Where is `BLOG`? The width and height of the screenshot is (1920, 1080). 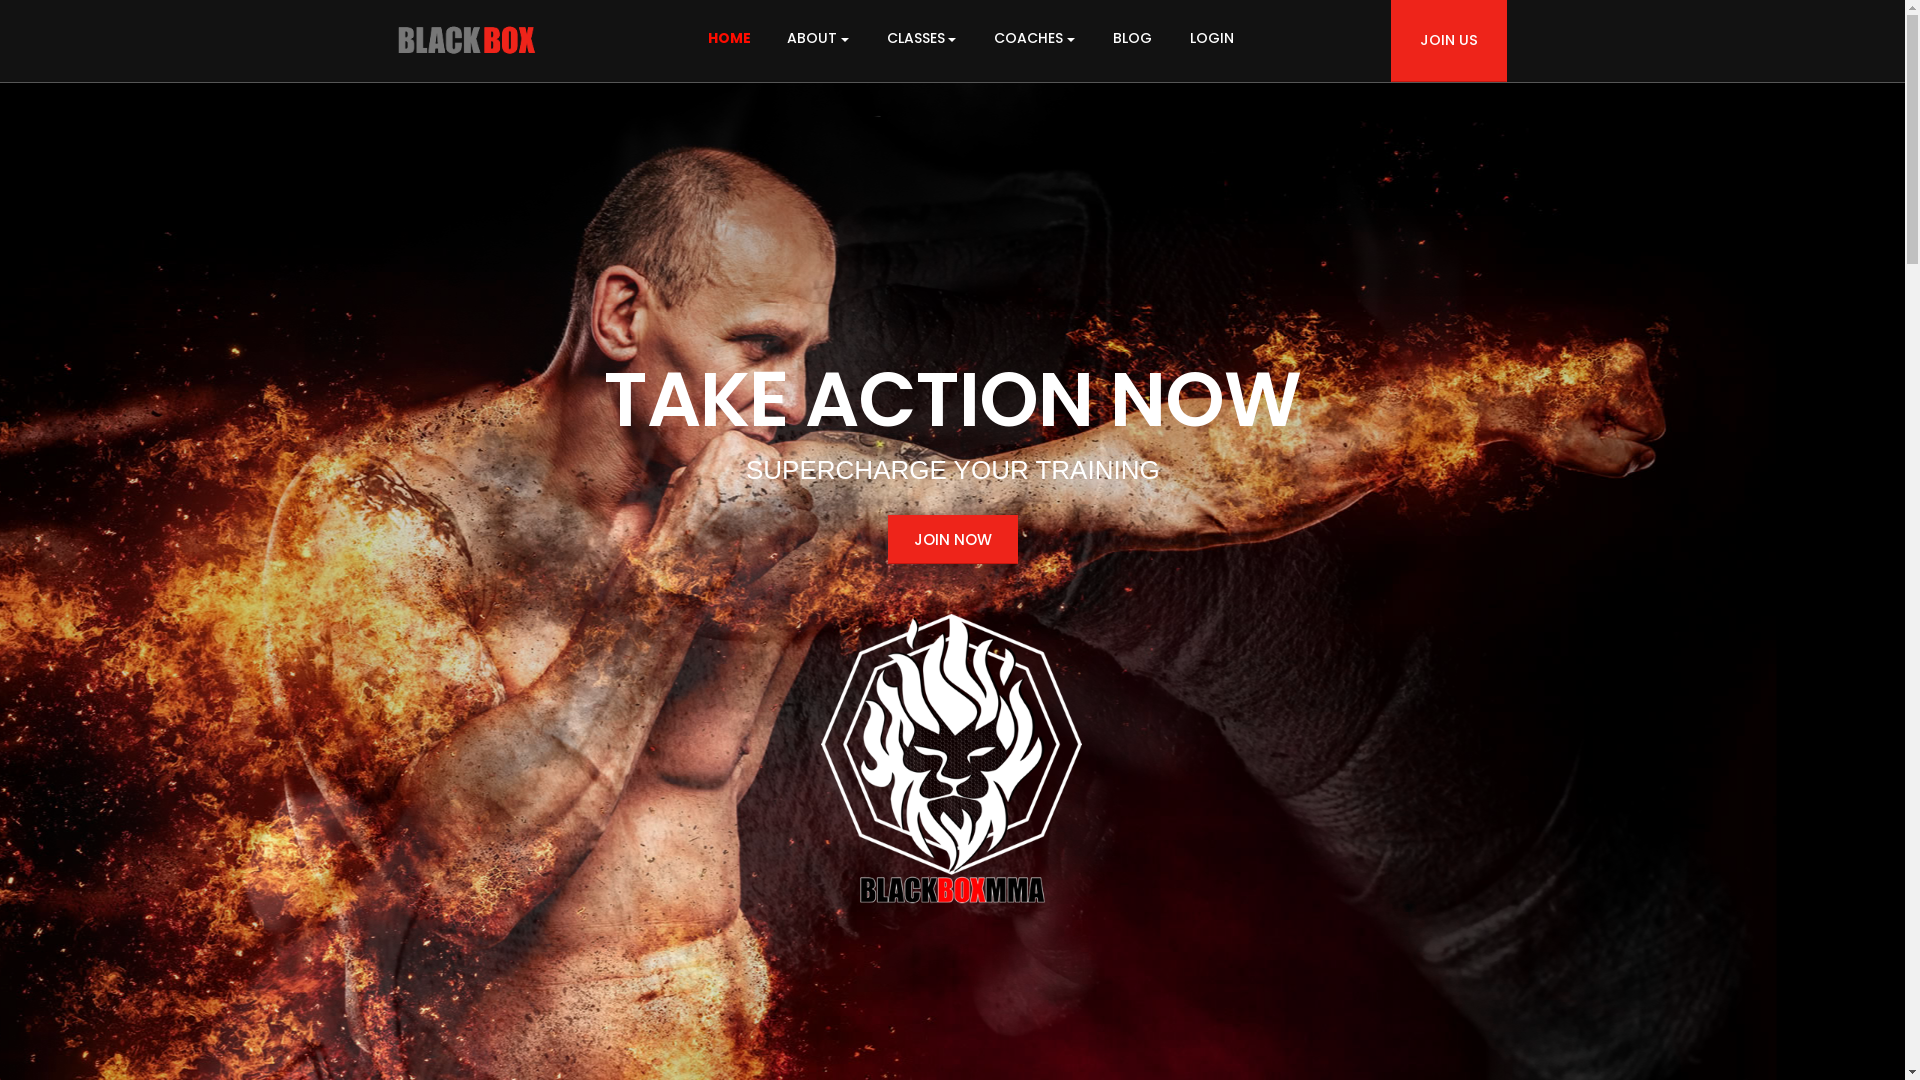
BLOG is located at coordinates (1132, 38).